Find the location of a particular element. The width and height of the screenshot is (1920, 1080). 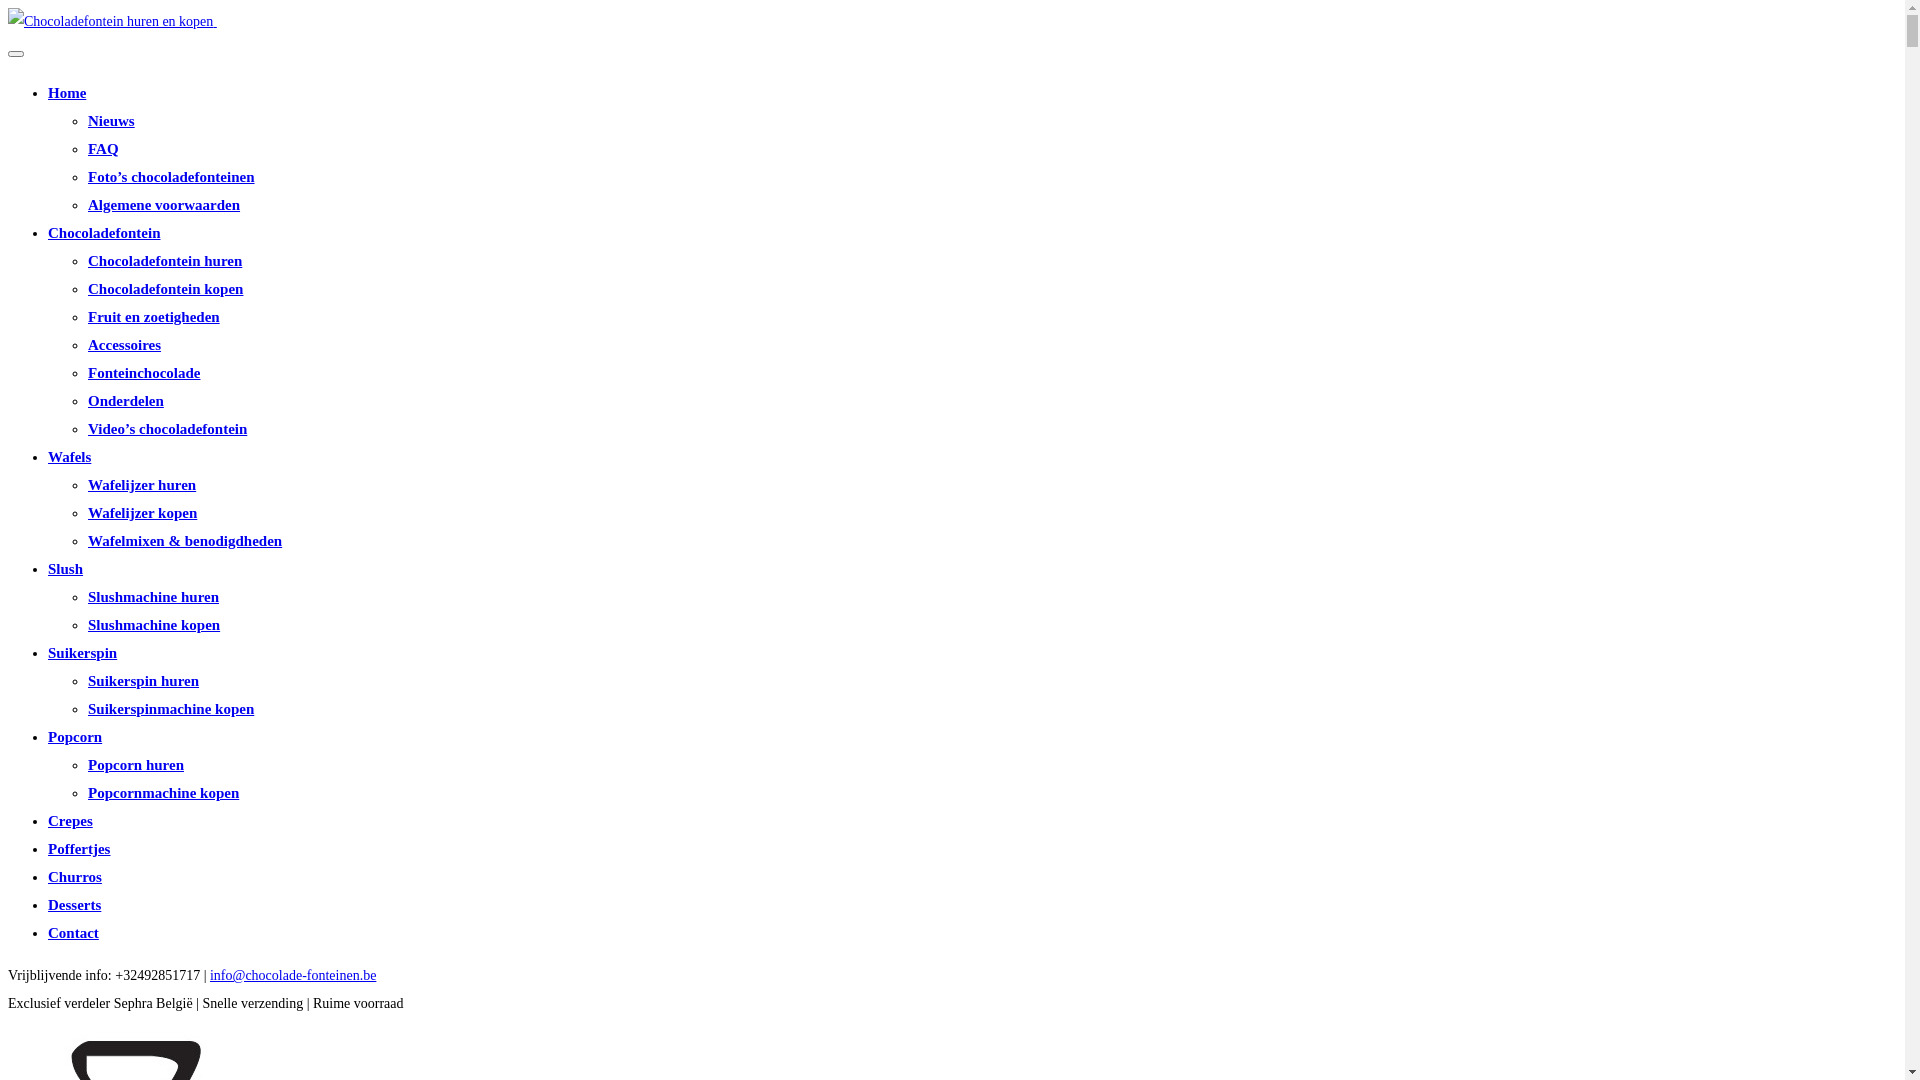

Slushmachine kopen is located at coordinates (154, 625).